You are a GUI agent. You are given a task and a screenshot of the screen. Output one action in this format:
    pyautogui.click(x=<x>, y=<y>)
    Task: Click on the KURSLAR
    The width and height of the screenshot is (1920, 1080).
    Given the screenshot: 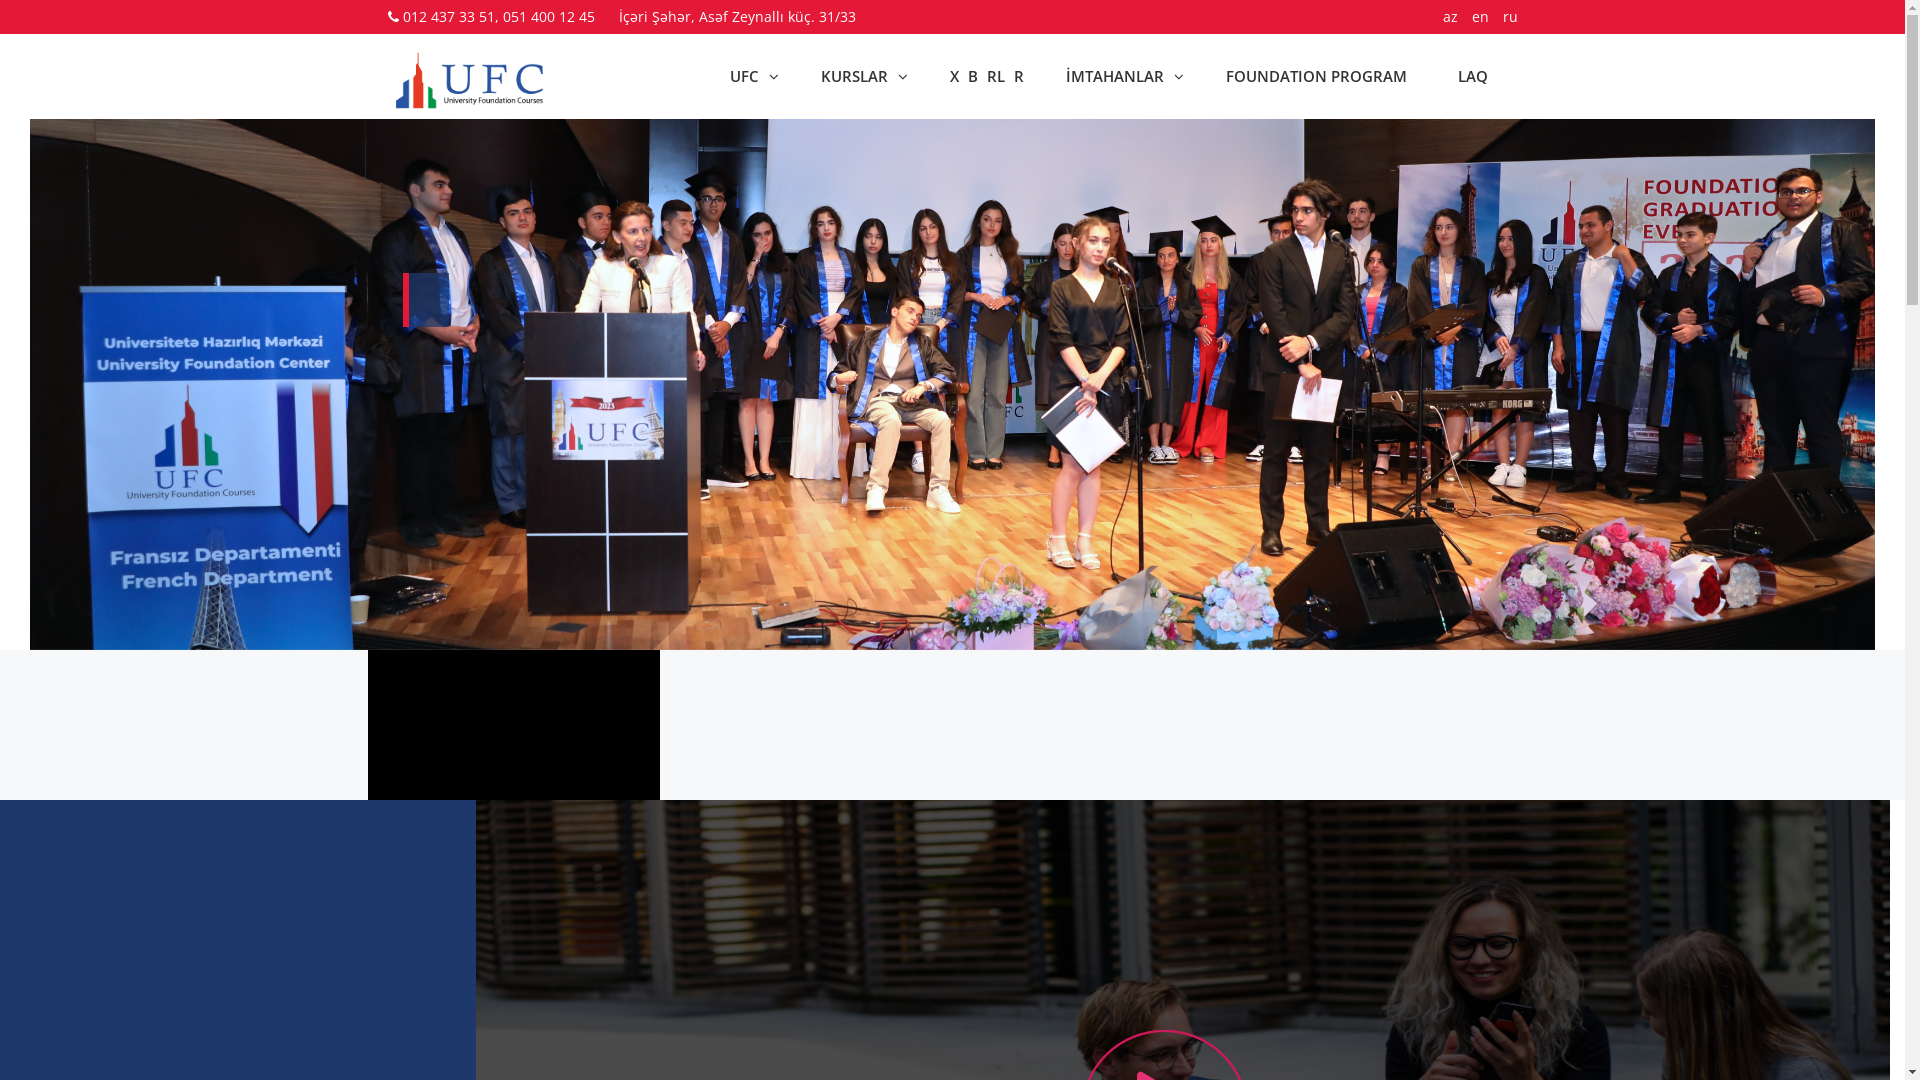 What is the action you would take?
    pyautogui.click(x=864, y=76)
    